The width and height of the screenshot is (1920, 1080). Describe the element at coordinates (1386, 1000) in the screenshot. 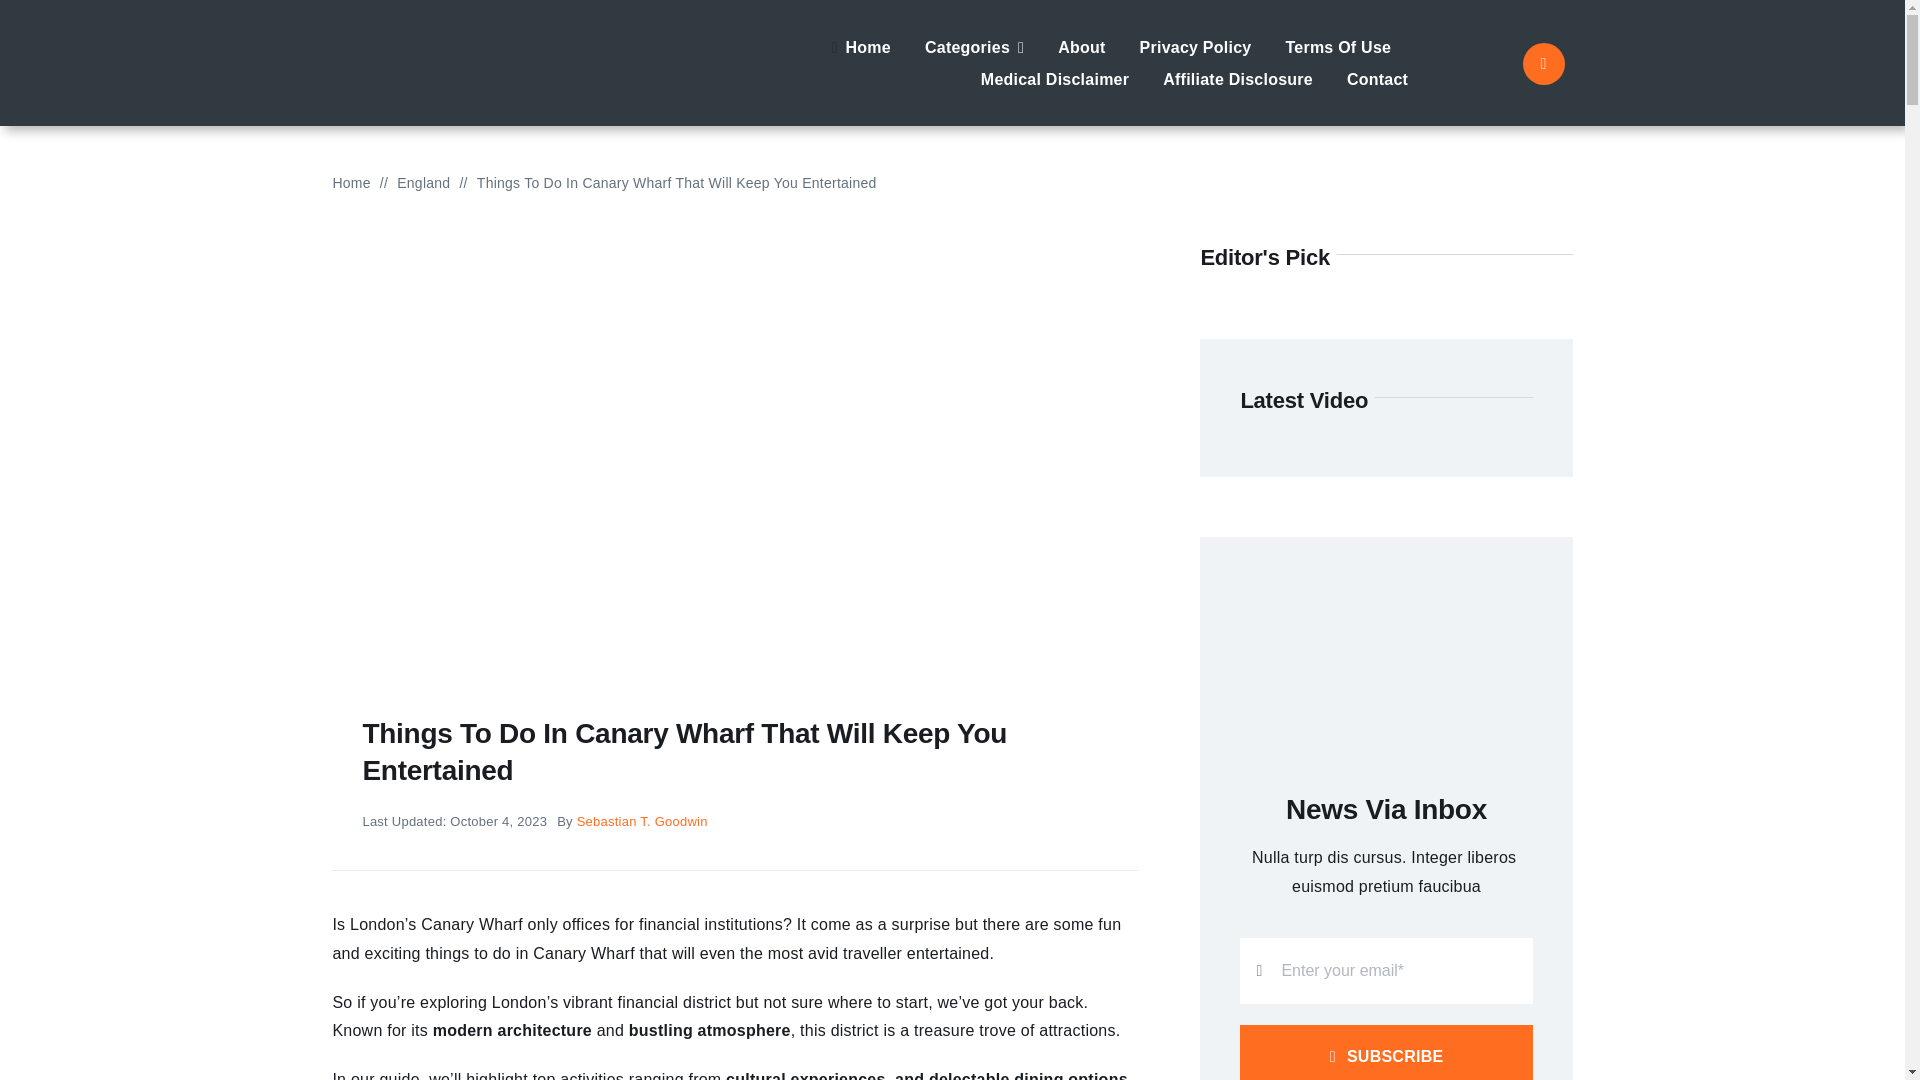

I see `SUBSCRIBE` at that location.